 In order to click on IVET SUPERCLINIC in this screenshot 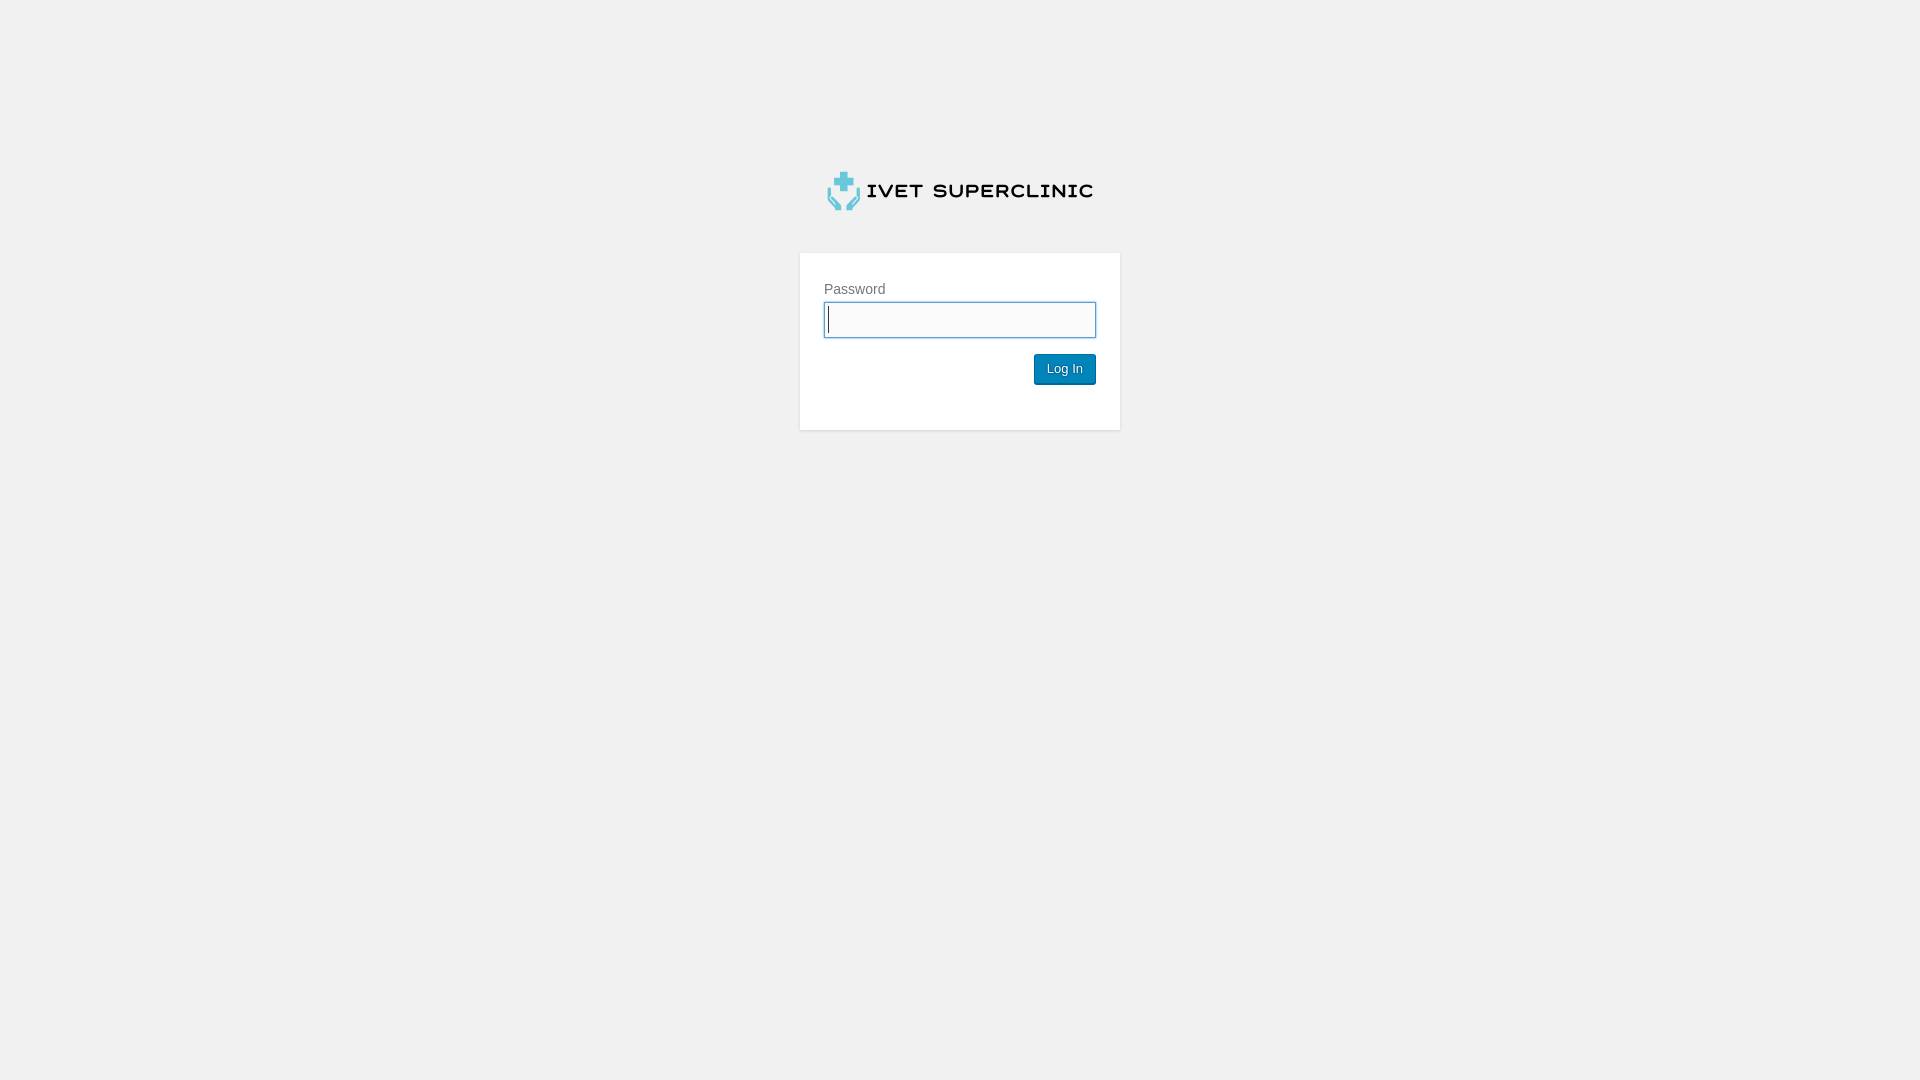, I will do `click(960, 191)`.